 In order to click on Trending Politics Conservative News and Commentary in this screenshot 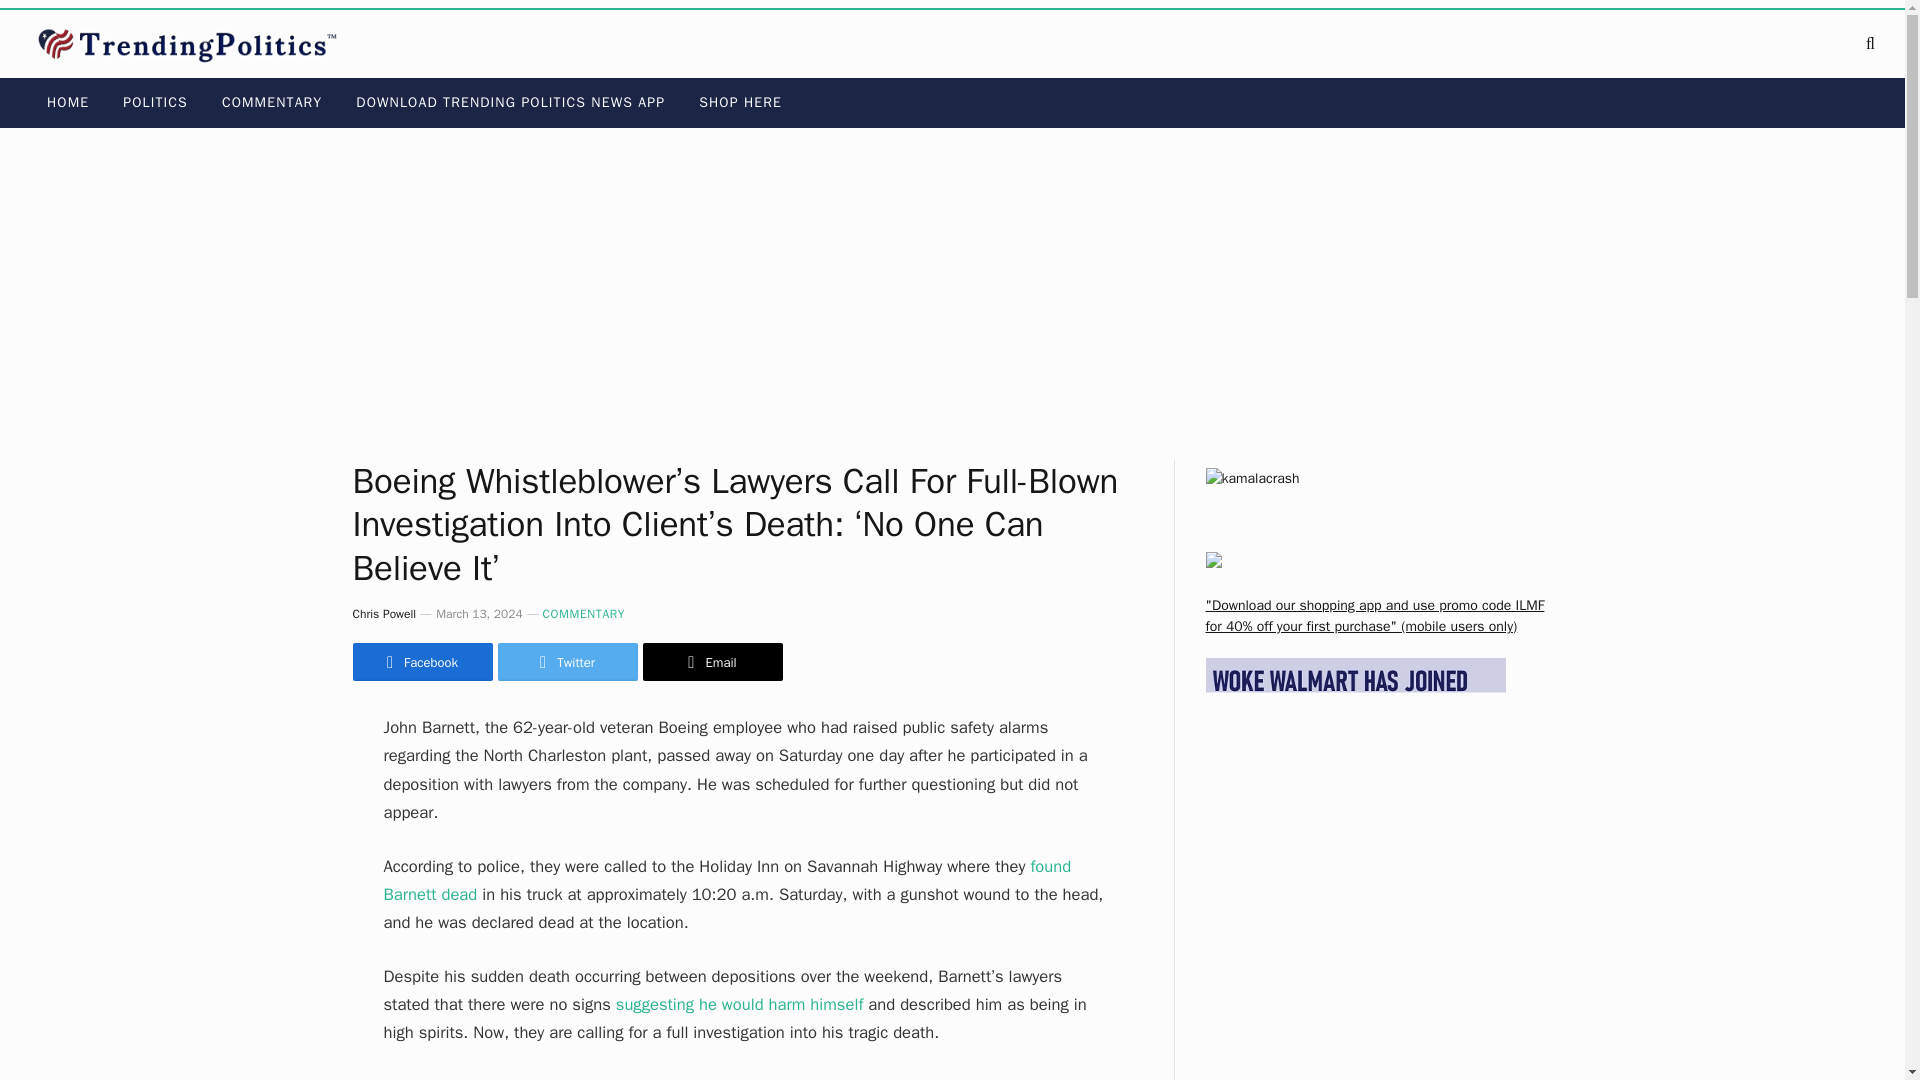, I will do `click(192, 43)`.